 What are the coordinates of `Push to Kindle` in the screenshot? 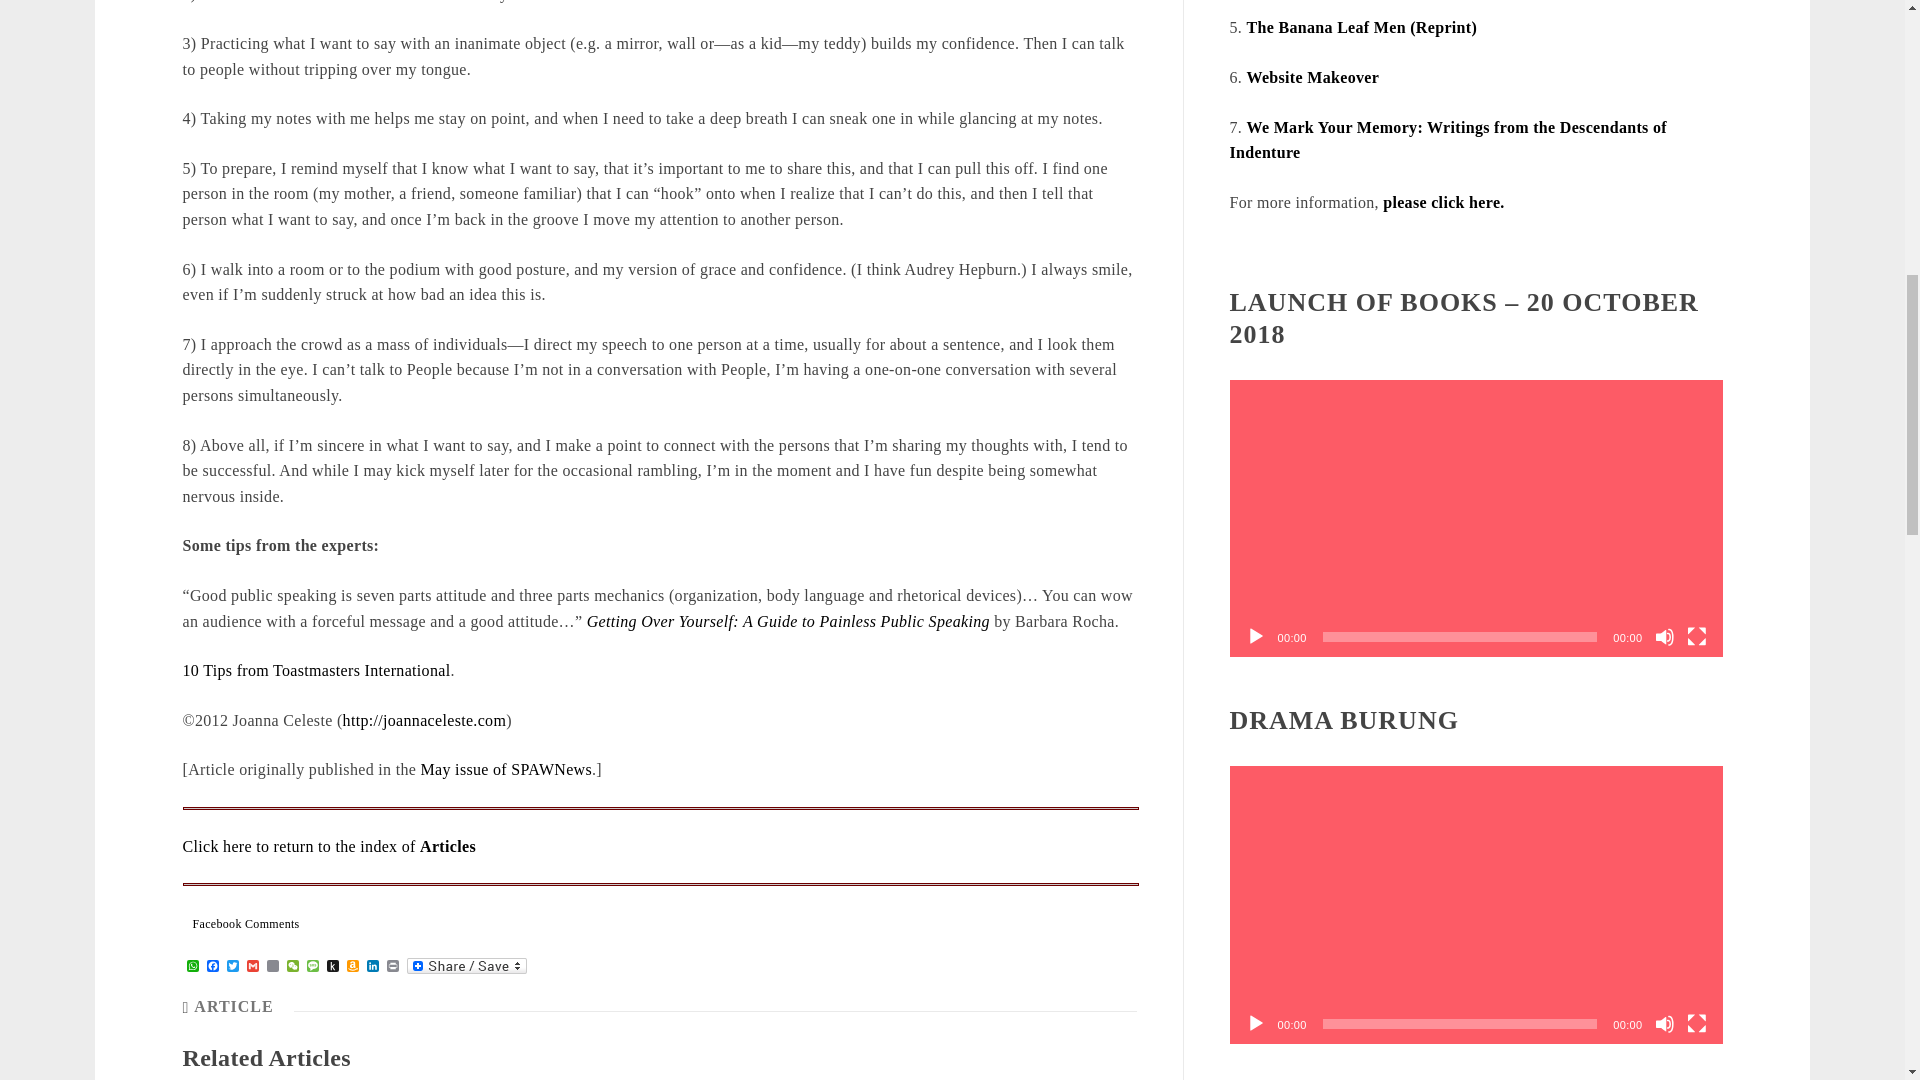 It's located at (332, 966).